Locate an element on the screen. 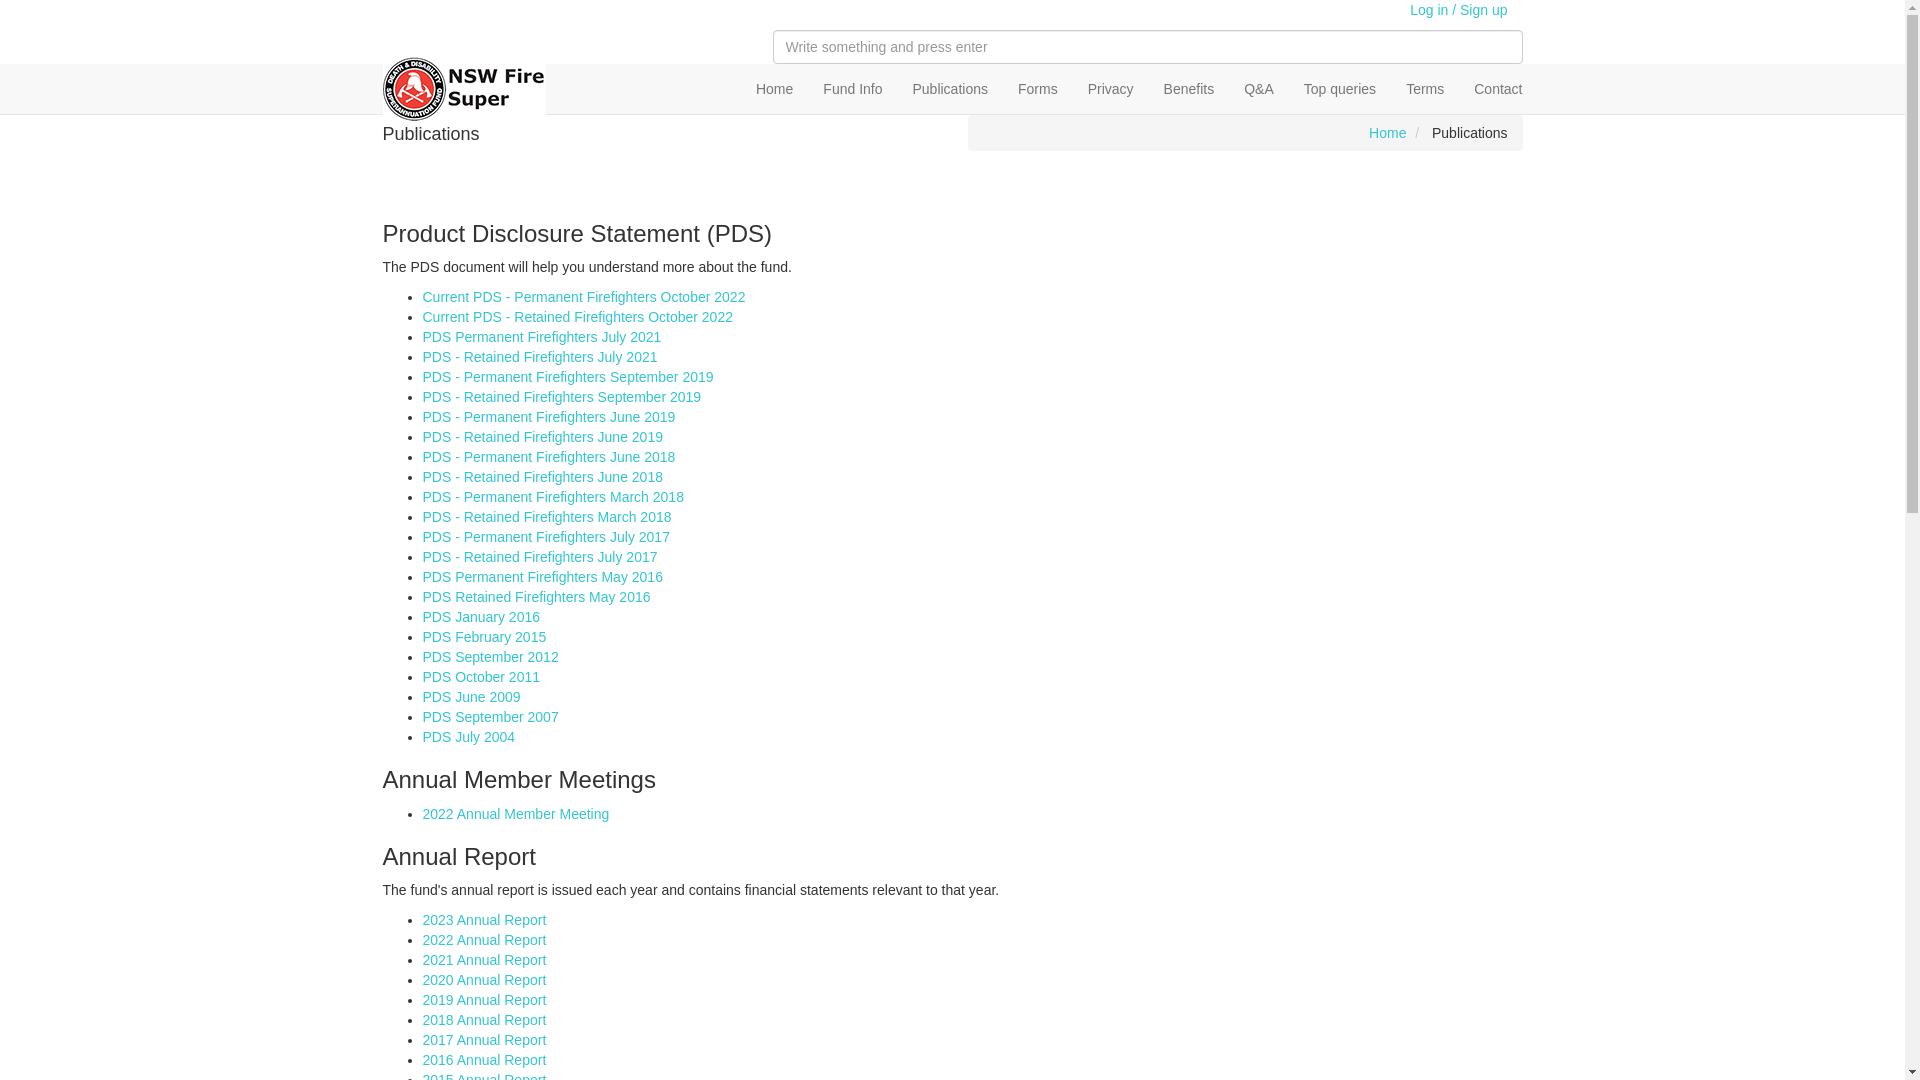  PDS - Retained Firefighters September 2019 is located at coordinates (562, 397).